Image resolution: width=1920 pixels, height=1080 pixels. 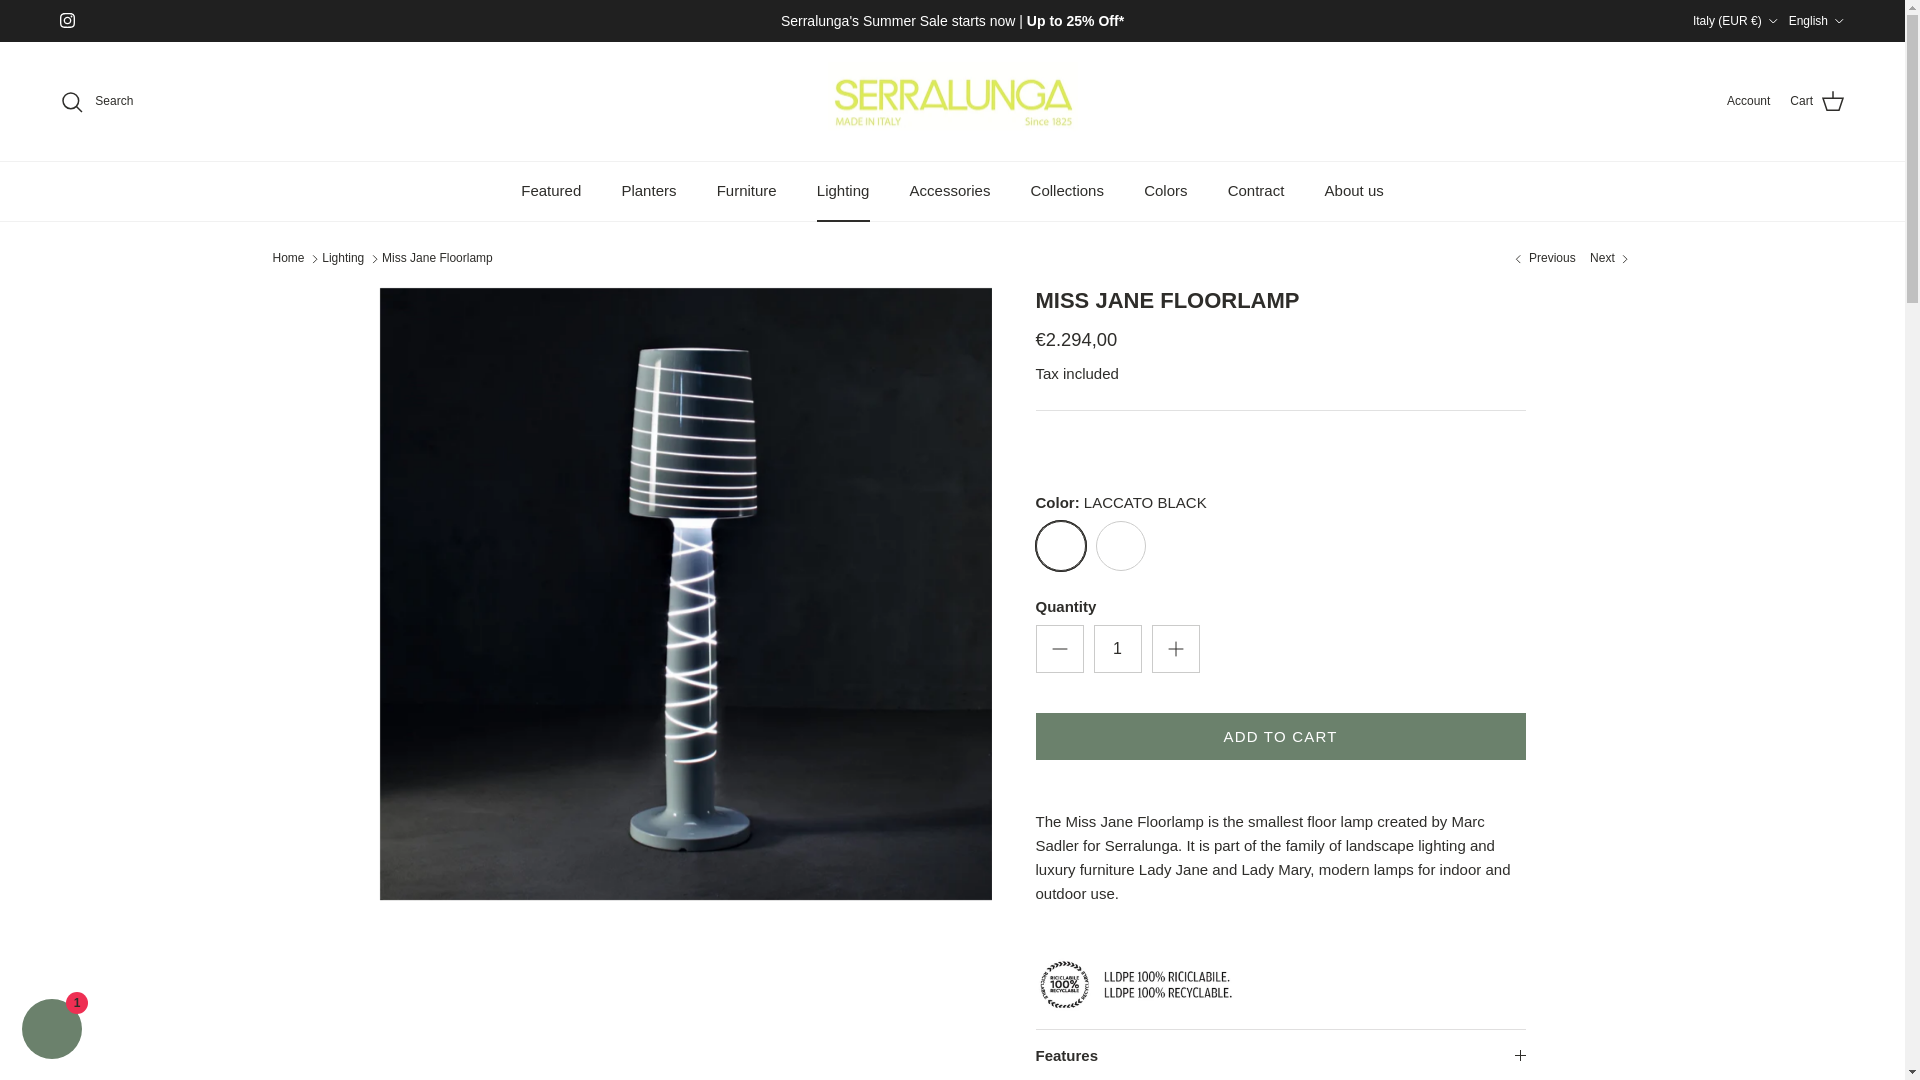 I want to click on English, so click(x=1817, y=20).